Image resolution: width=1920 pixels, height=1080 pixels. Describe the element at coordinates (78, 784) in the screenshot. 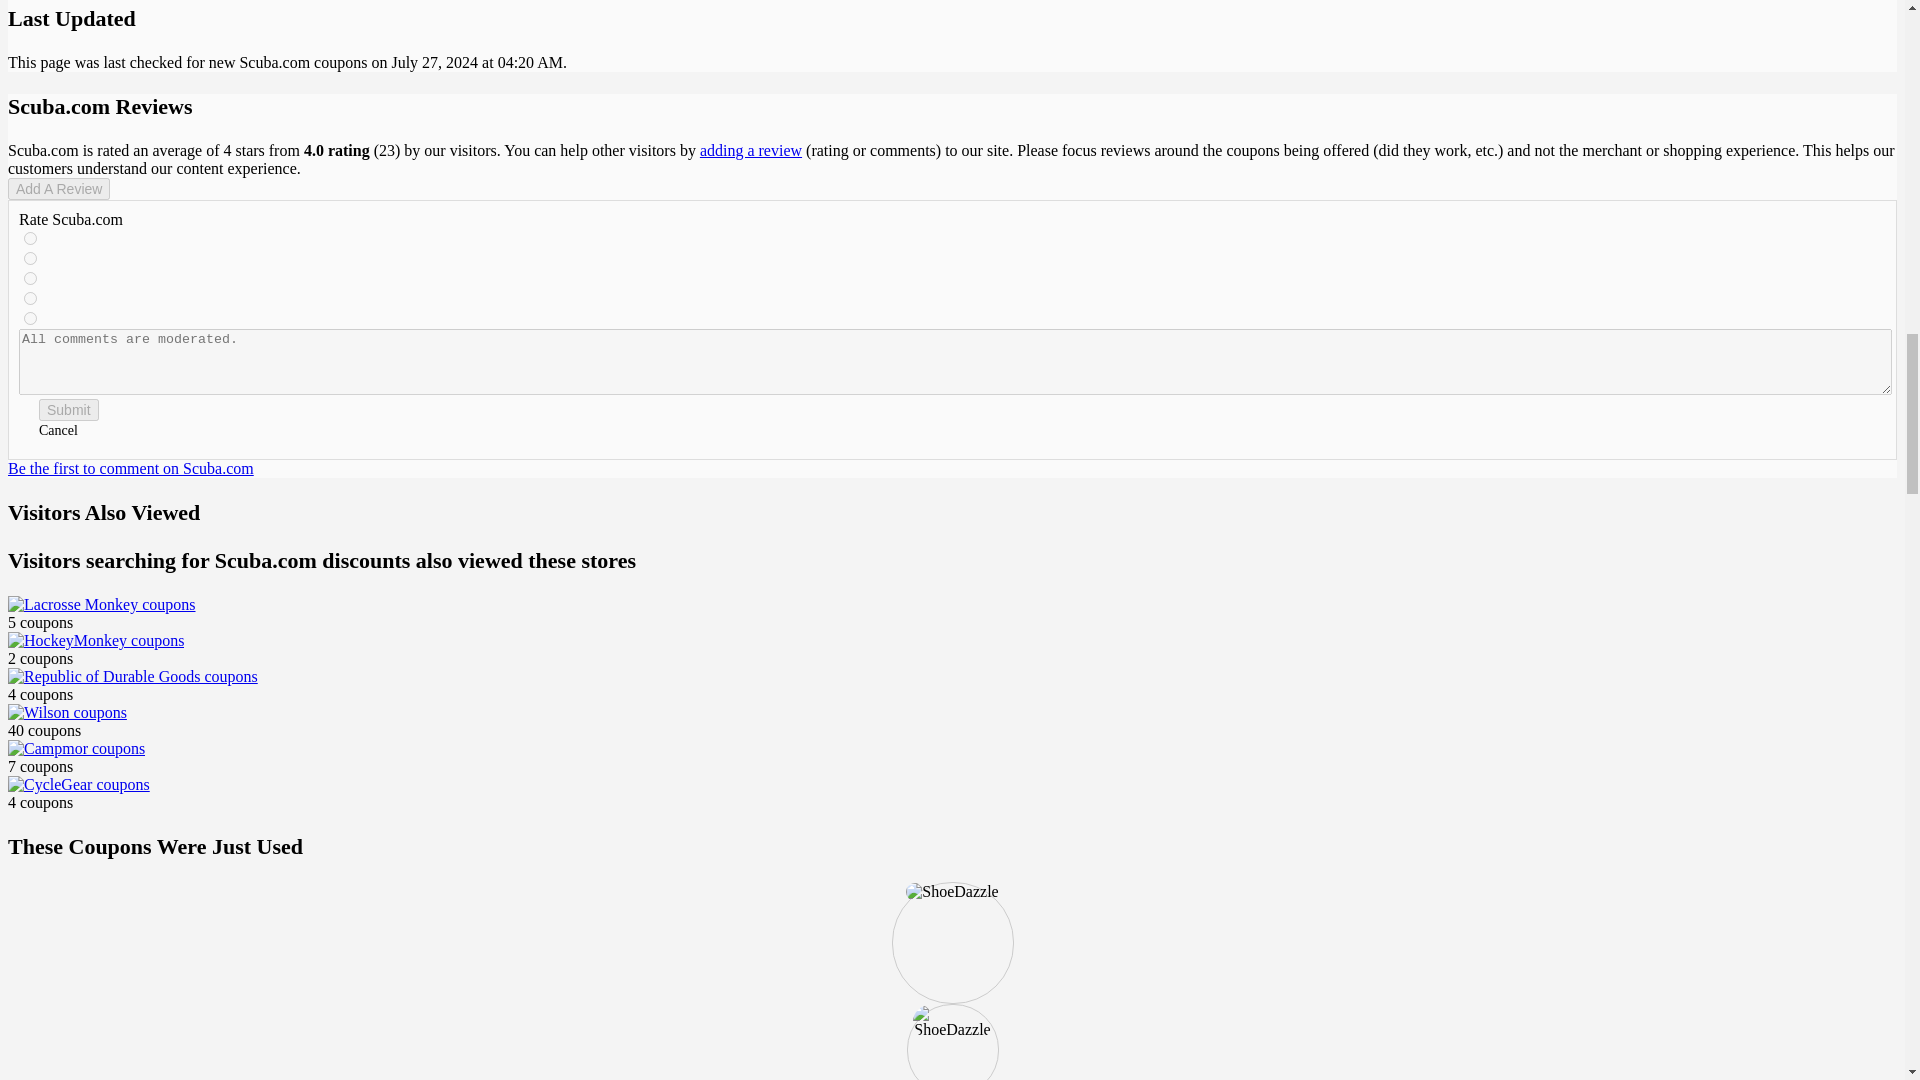

I see `CycleGear coupons` at that location.